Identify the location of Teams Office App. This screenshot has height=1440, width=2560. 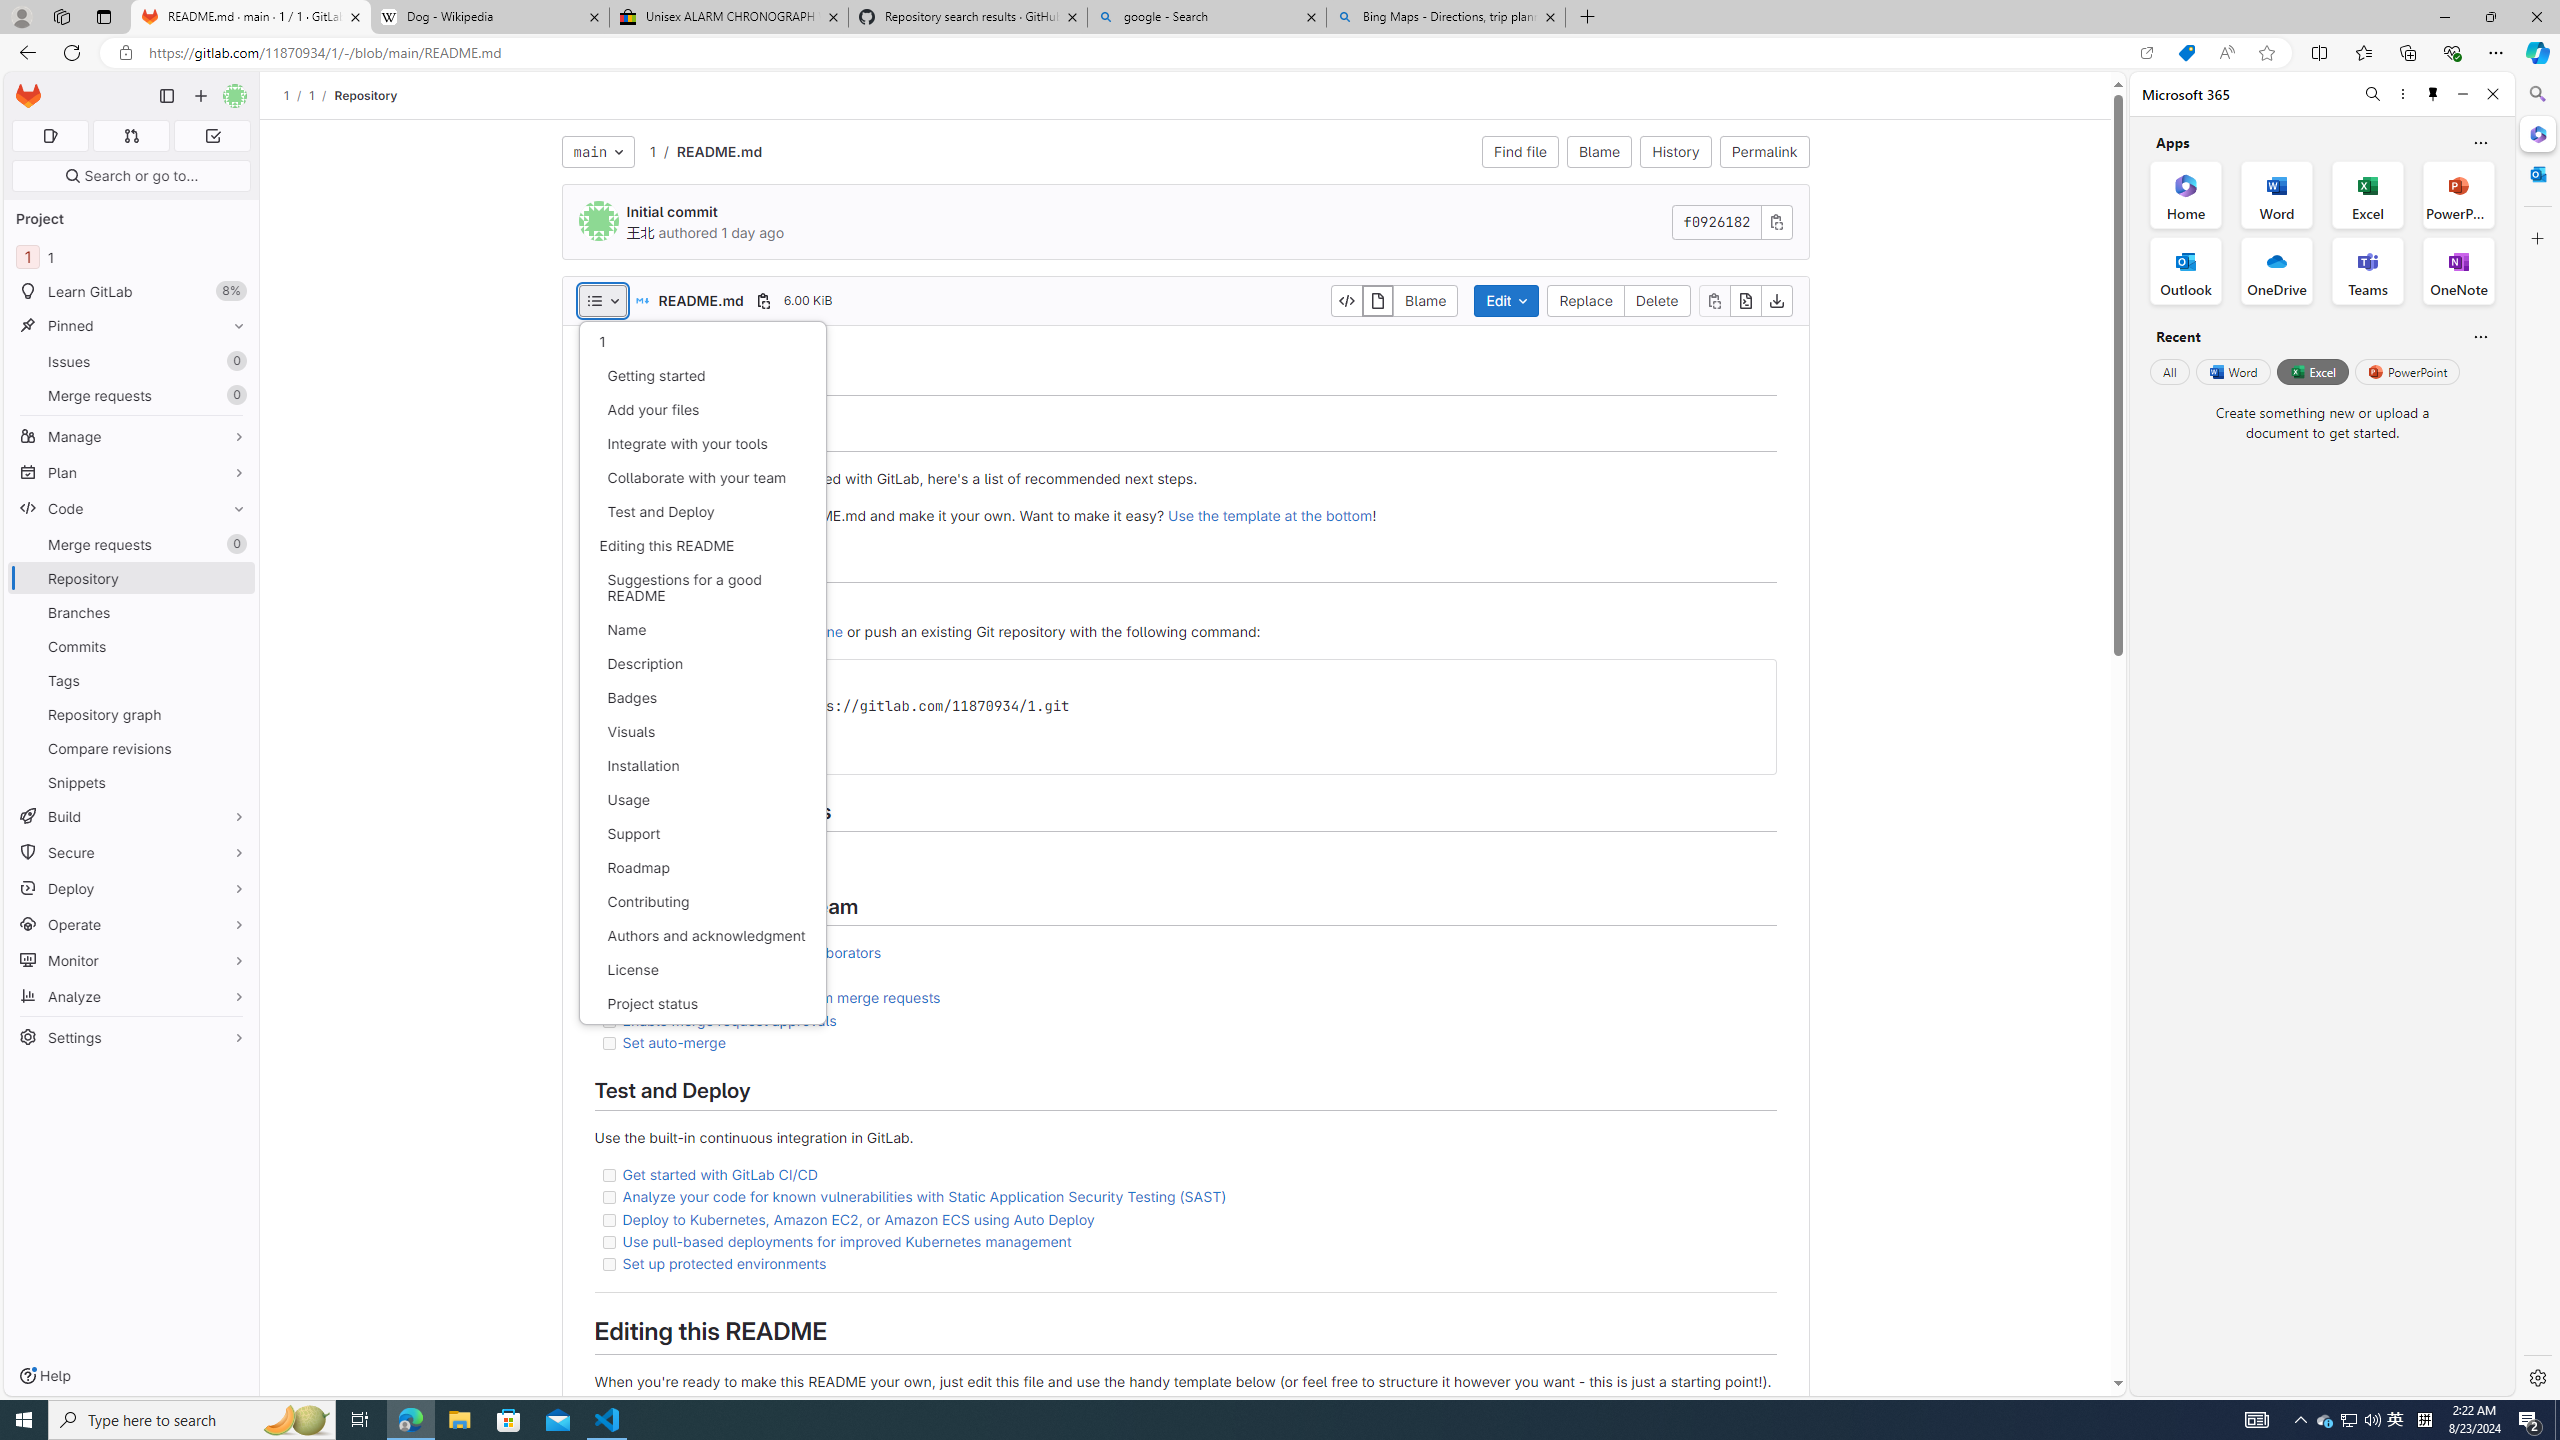
(2368, 271).